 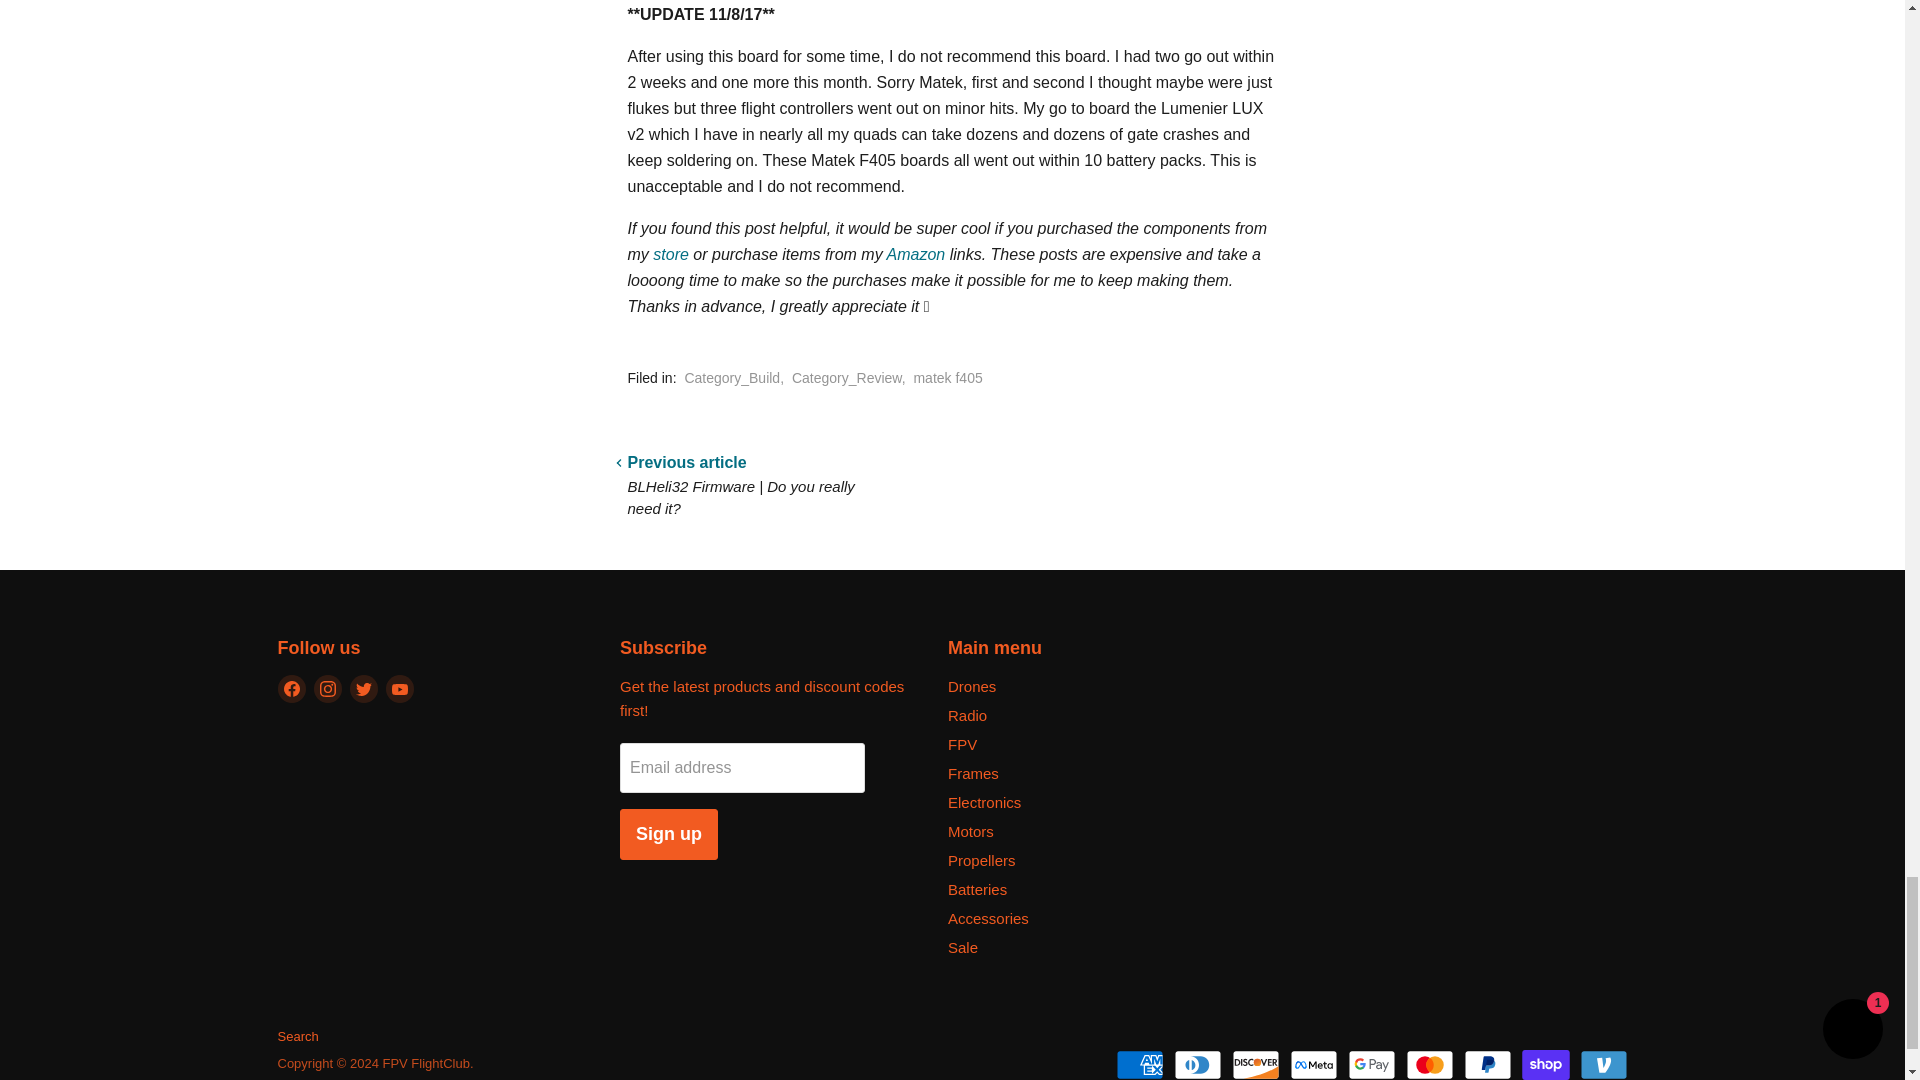 What do you see at coordinates (1488, 1064) in the screenshot?
I see `PayPal` at bounding box center [1488, 1064].